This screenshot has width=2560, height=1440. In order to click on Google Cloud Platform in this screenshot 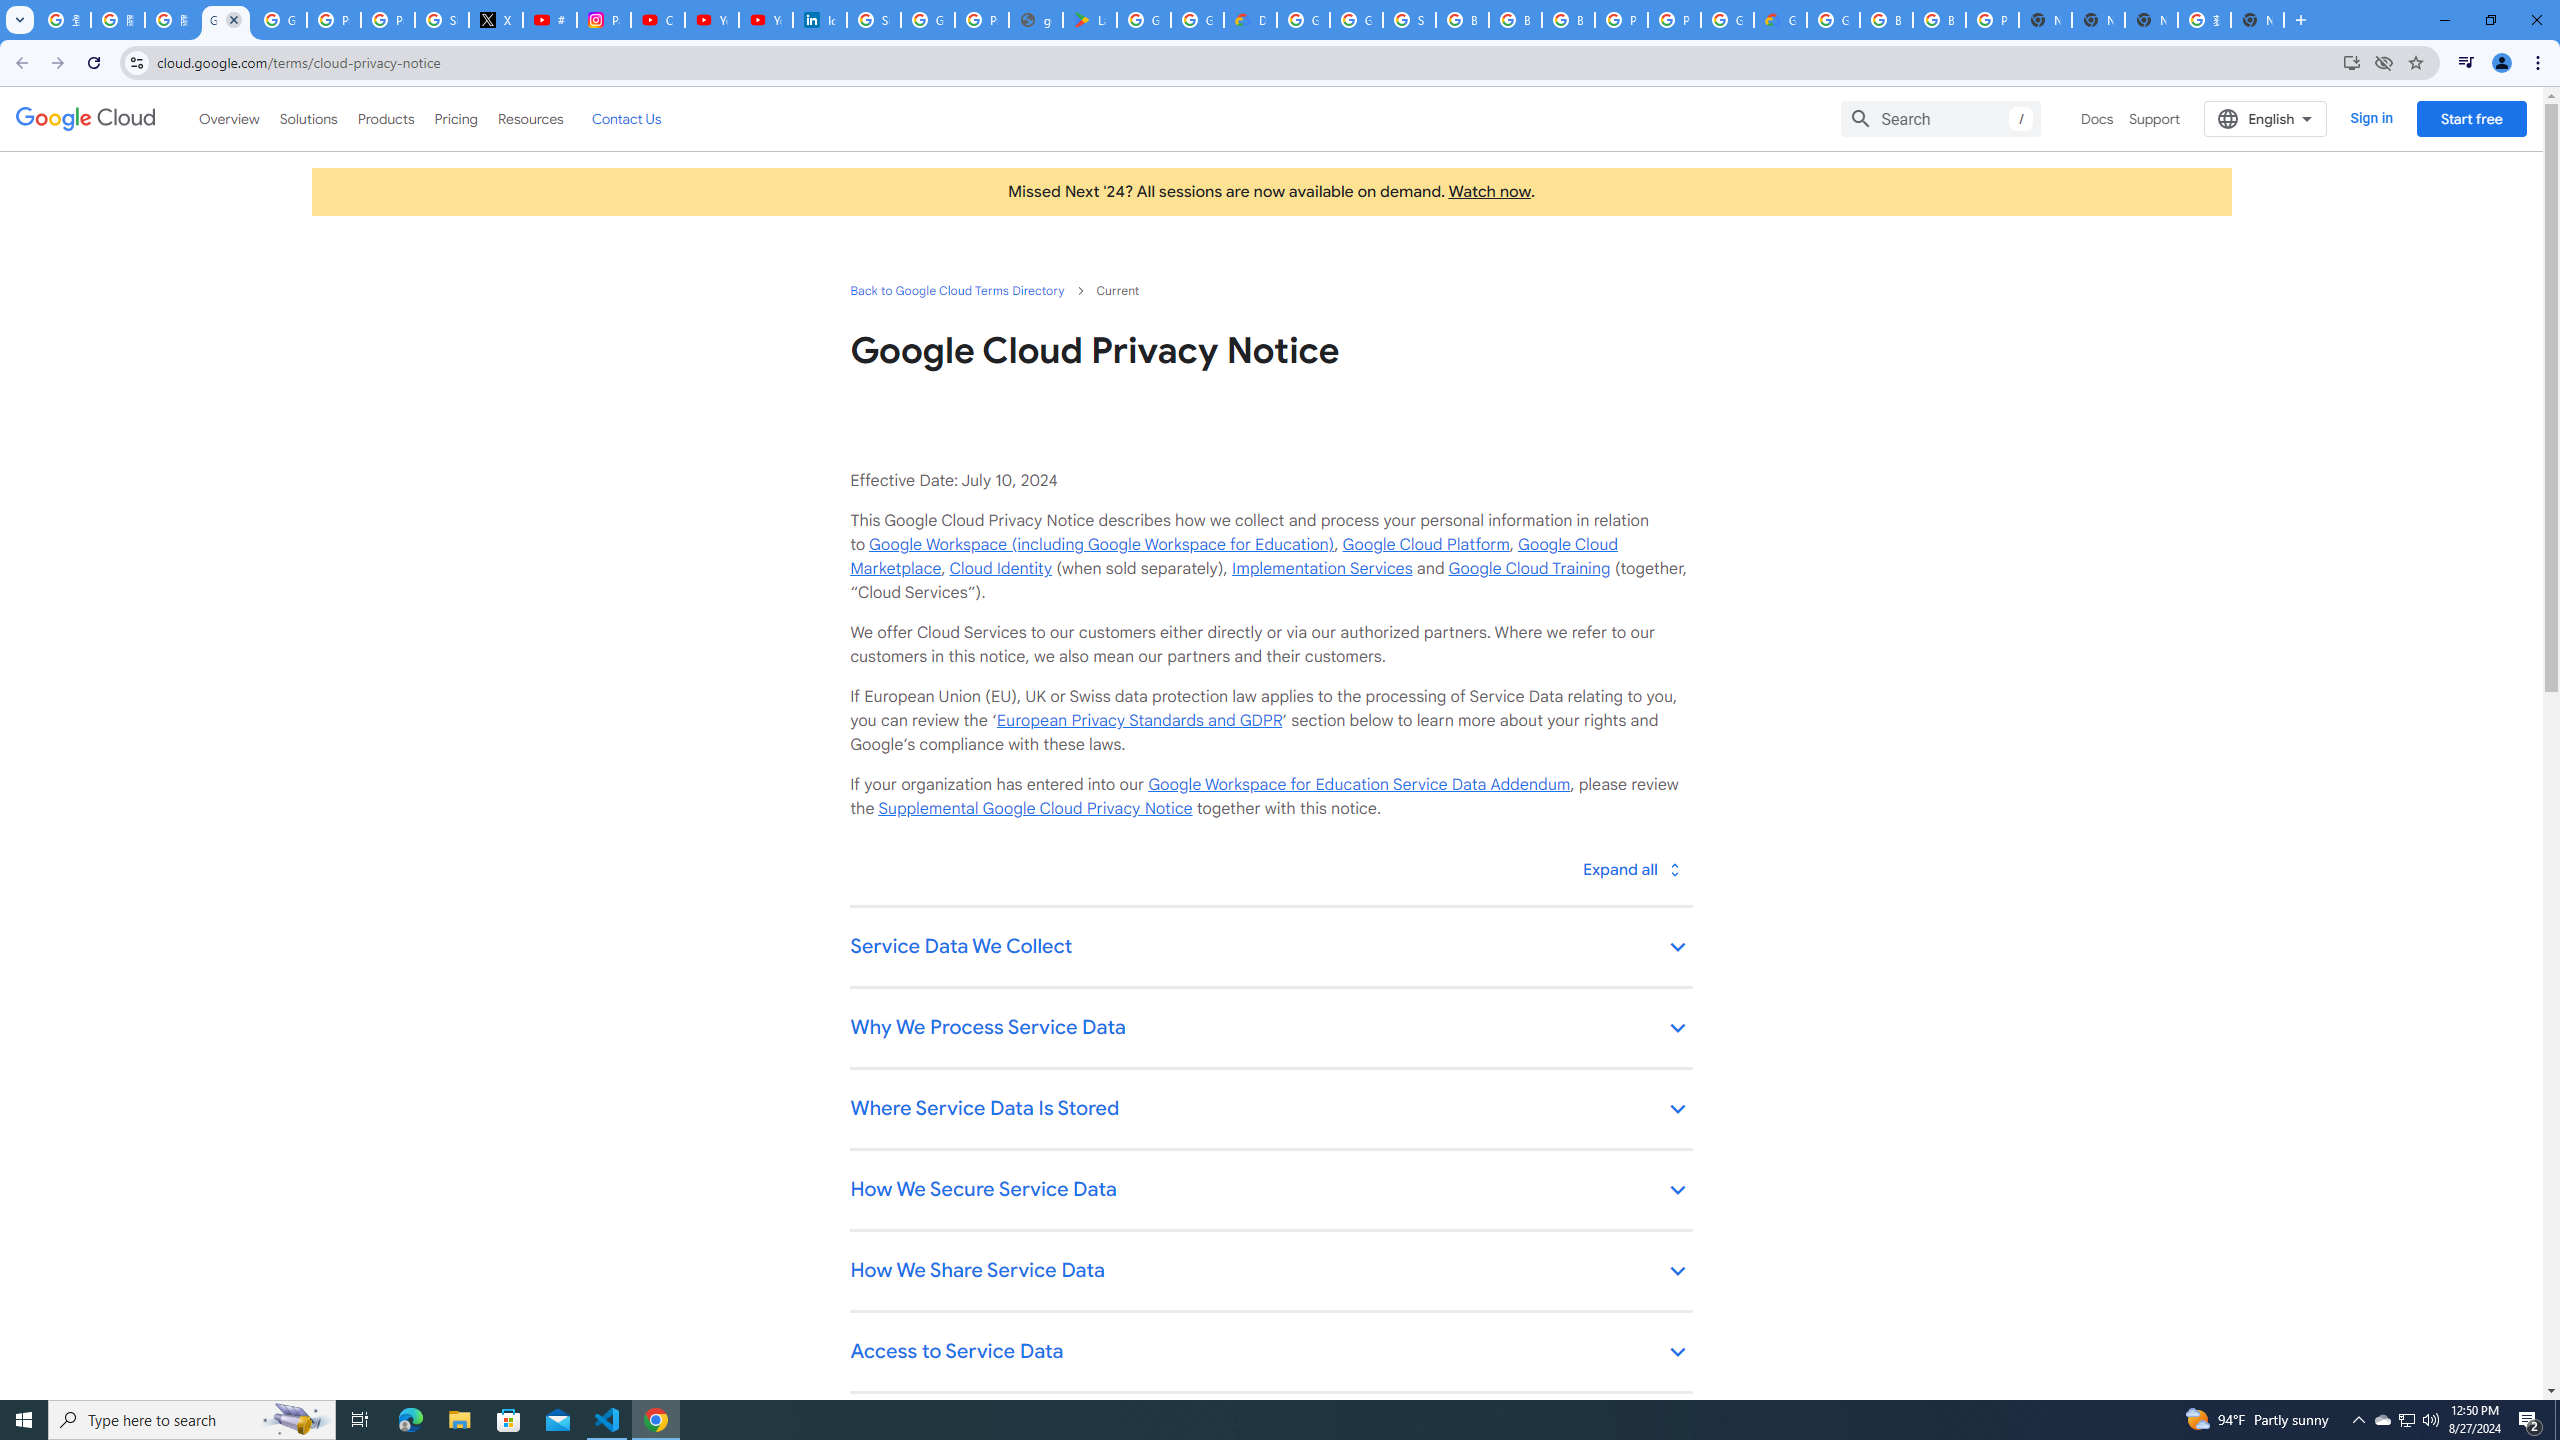, I will do `click(1426, 544)`.